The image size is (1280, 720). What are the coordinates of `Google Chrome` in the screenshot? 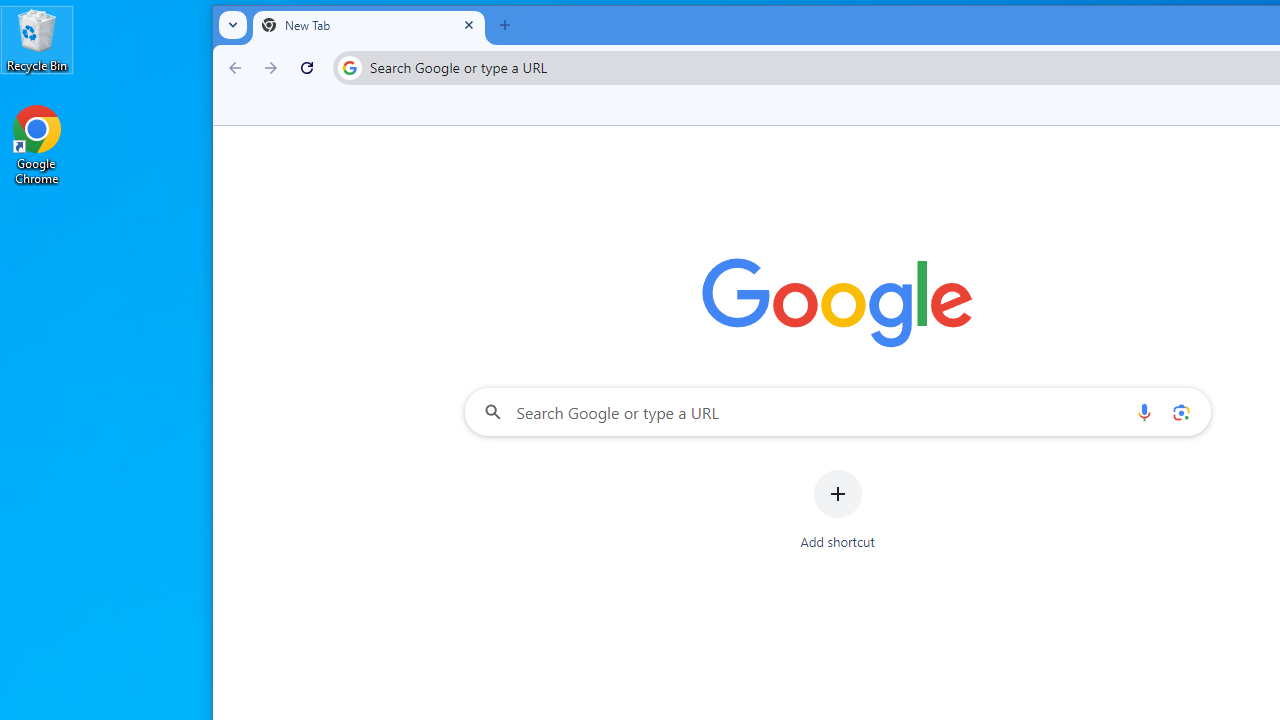 It's located at (37, 144).